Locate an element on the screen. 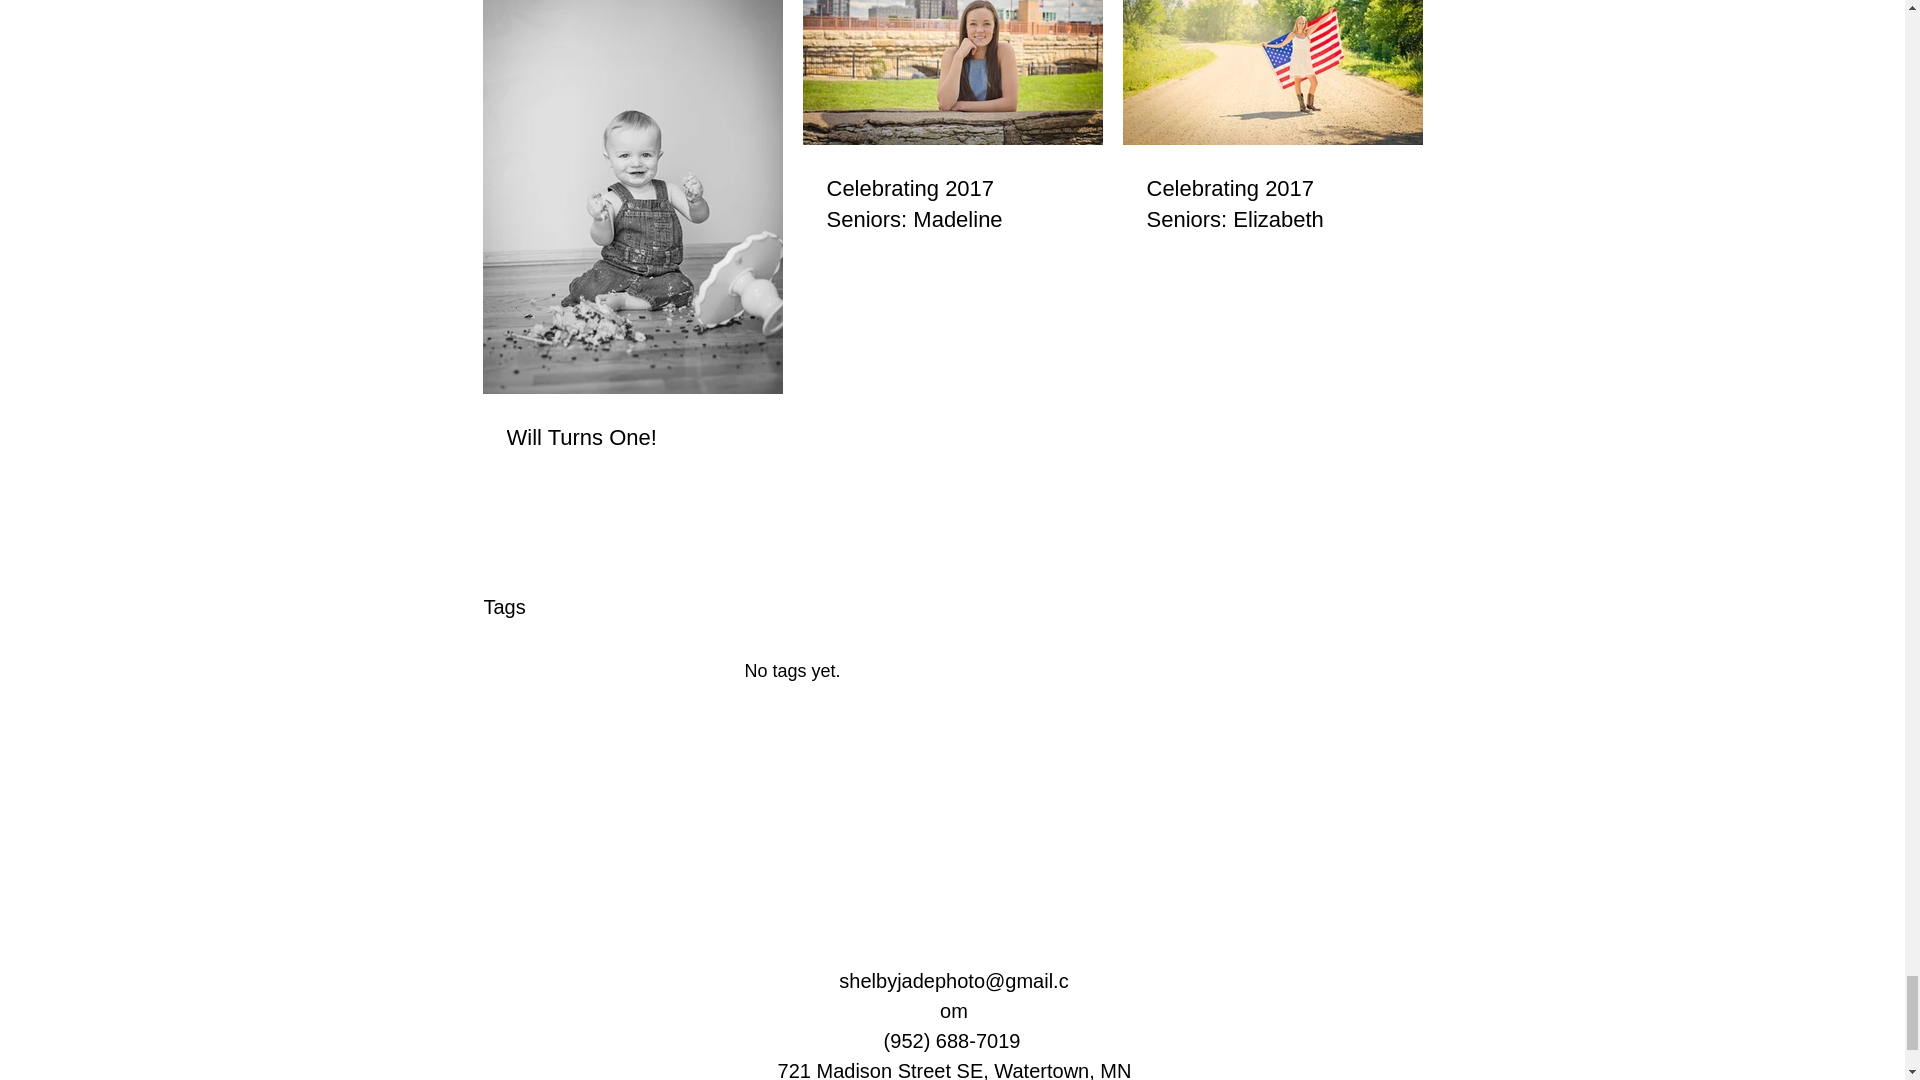 The image size is (1920, 1080). Celebrating 2017 Seniors: Elizabeth is located at coordinates (1272, 204).